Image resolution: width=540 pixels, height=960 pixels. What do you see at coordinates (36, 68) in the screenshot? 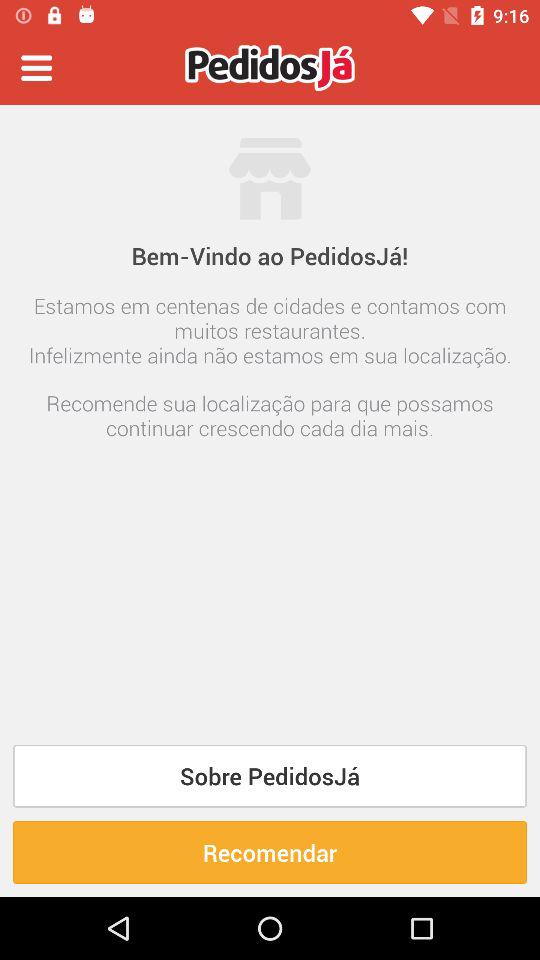
I see `switch menu option` at bounding box center [36, 68].